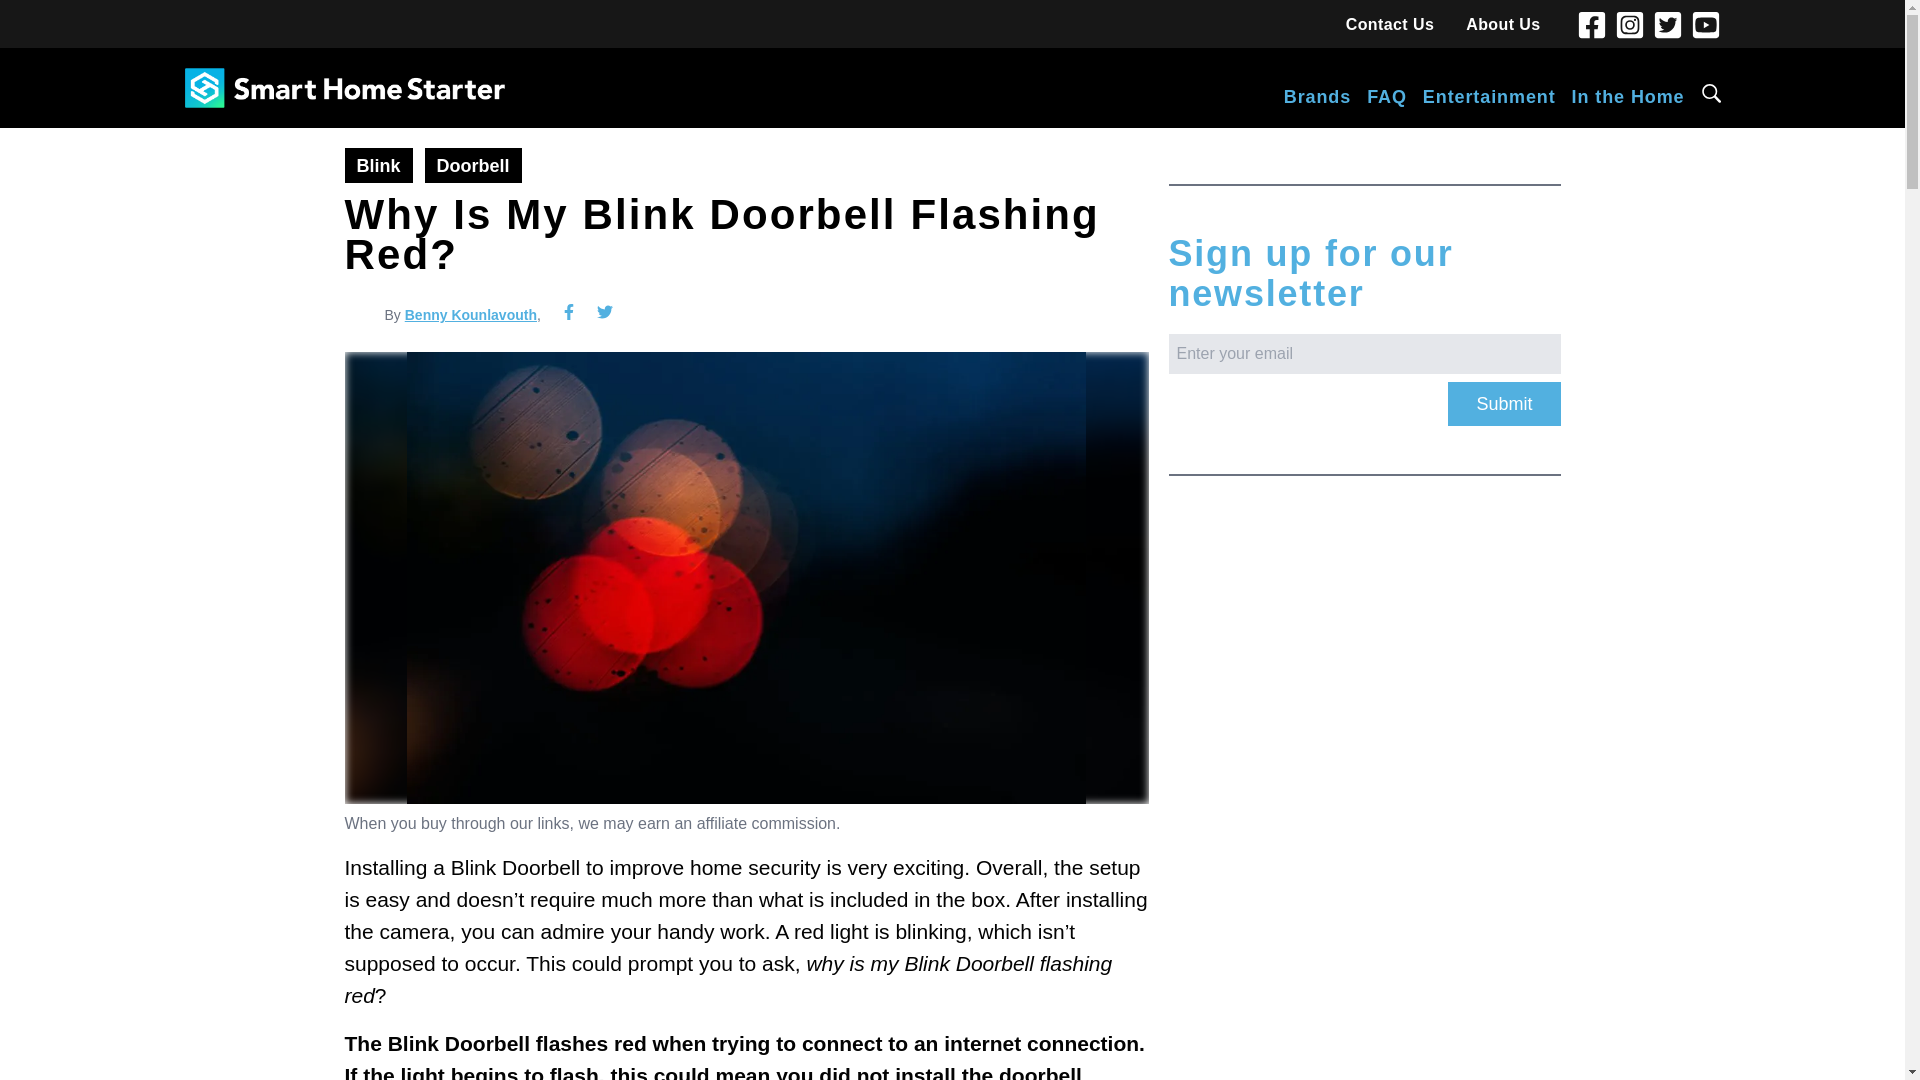 This screenshot has height=1080, width=1920. I want to click on Benny Kounlavouth, so click(471, 314).